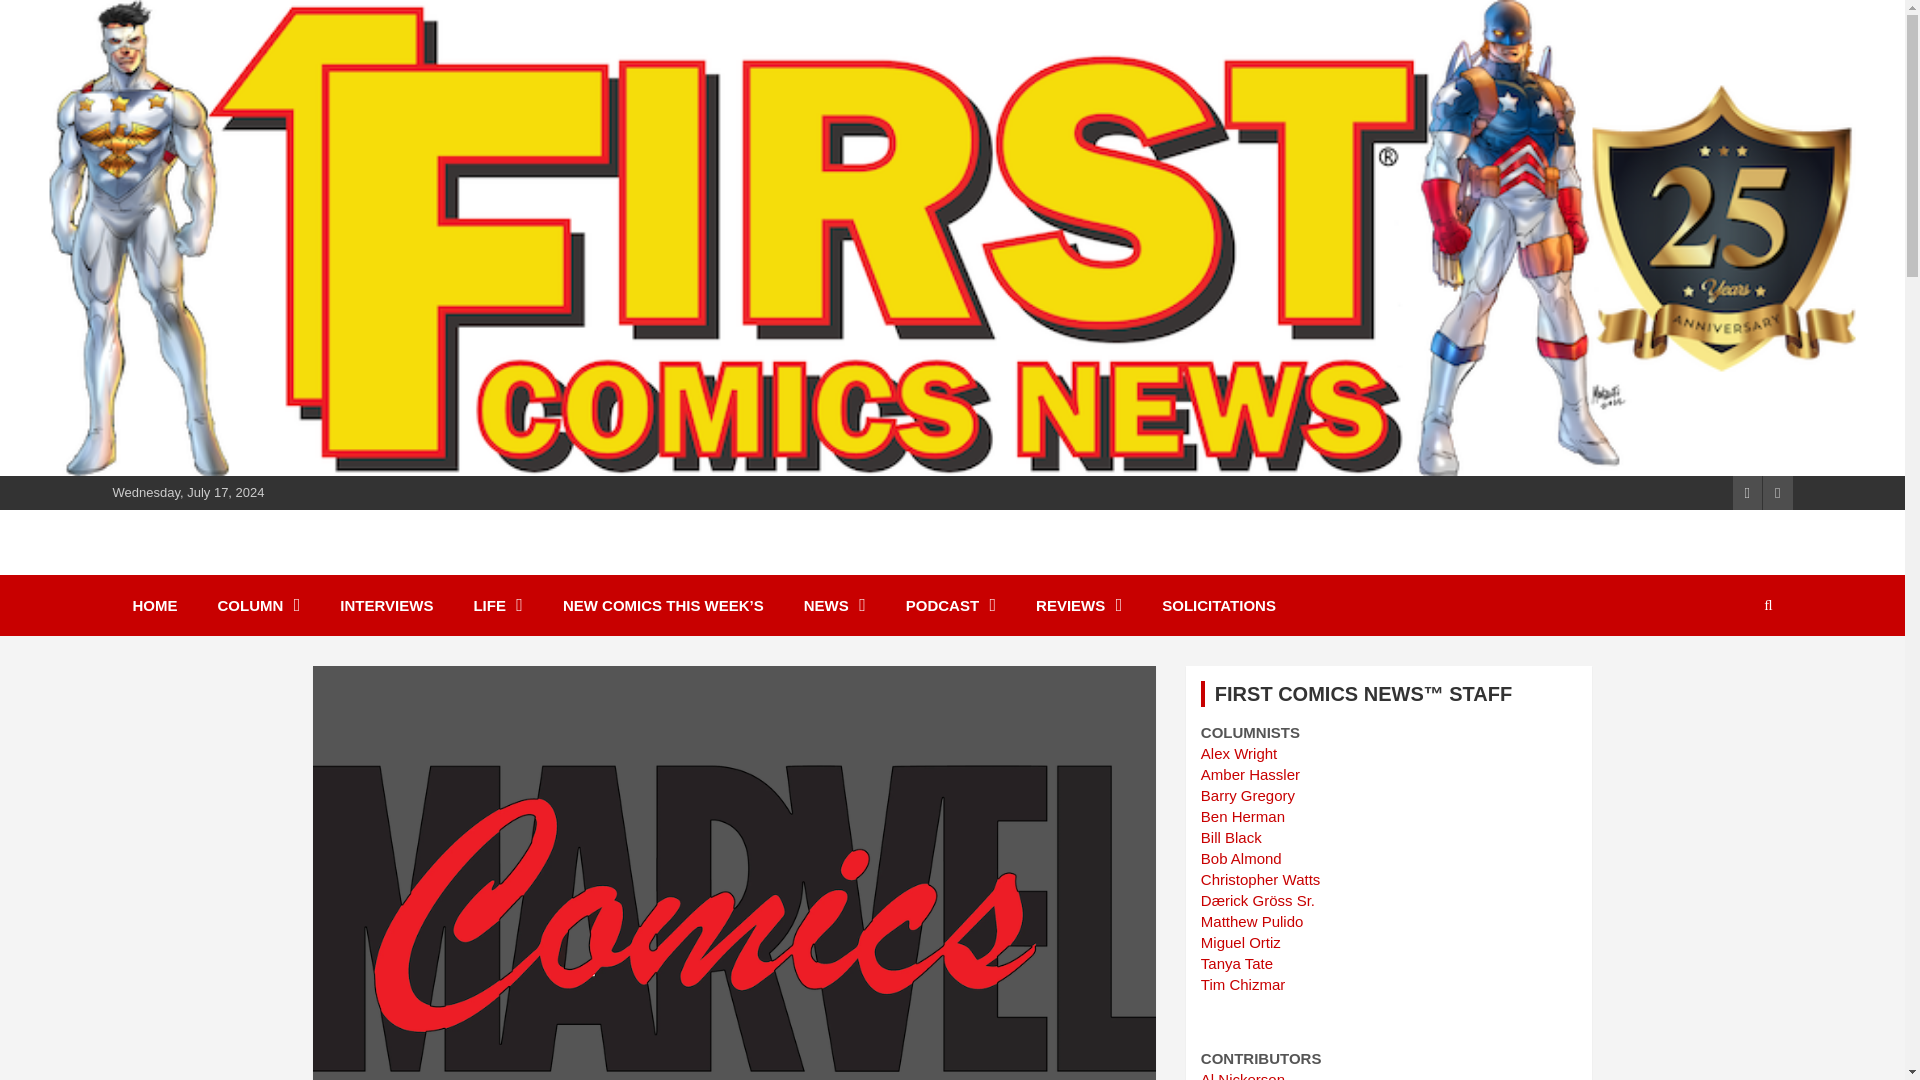 Image resolution: width=1920 pixels, height=1080 pixels. I want to click on HOME, so click(154, 605).